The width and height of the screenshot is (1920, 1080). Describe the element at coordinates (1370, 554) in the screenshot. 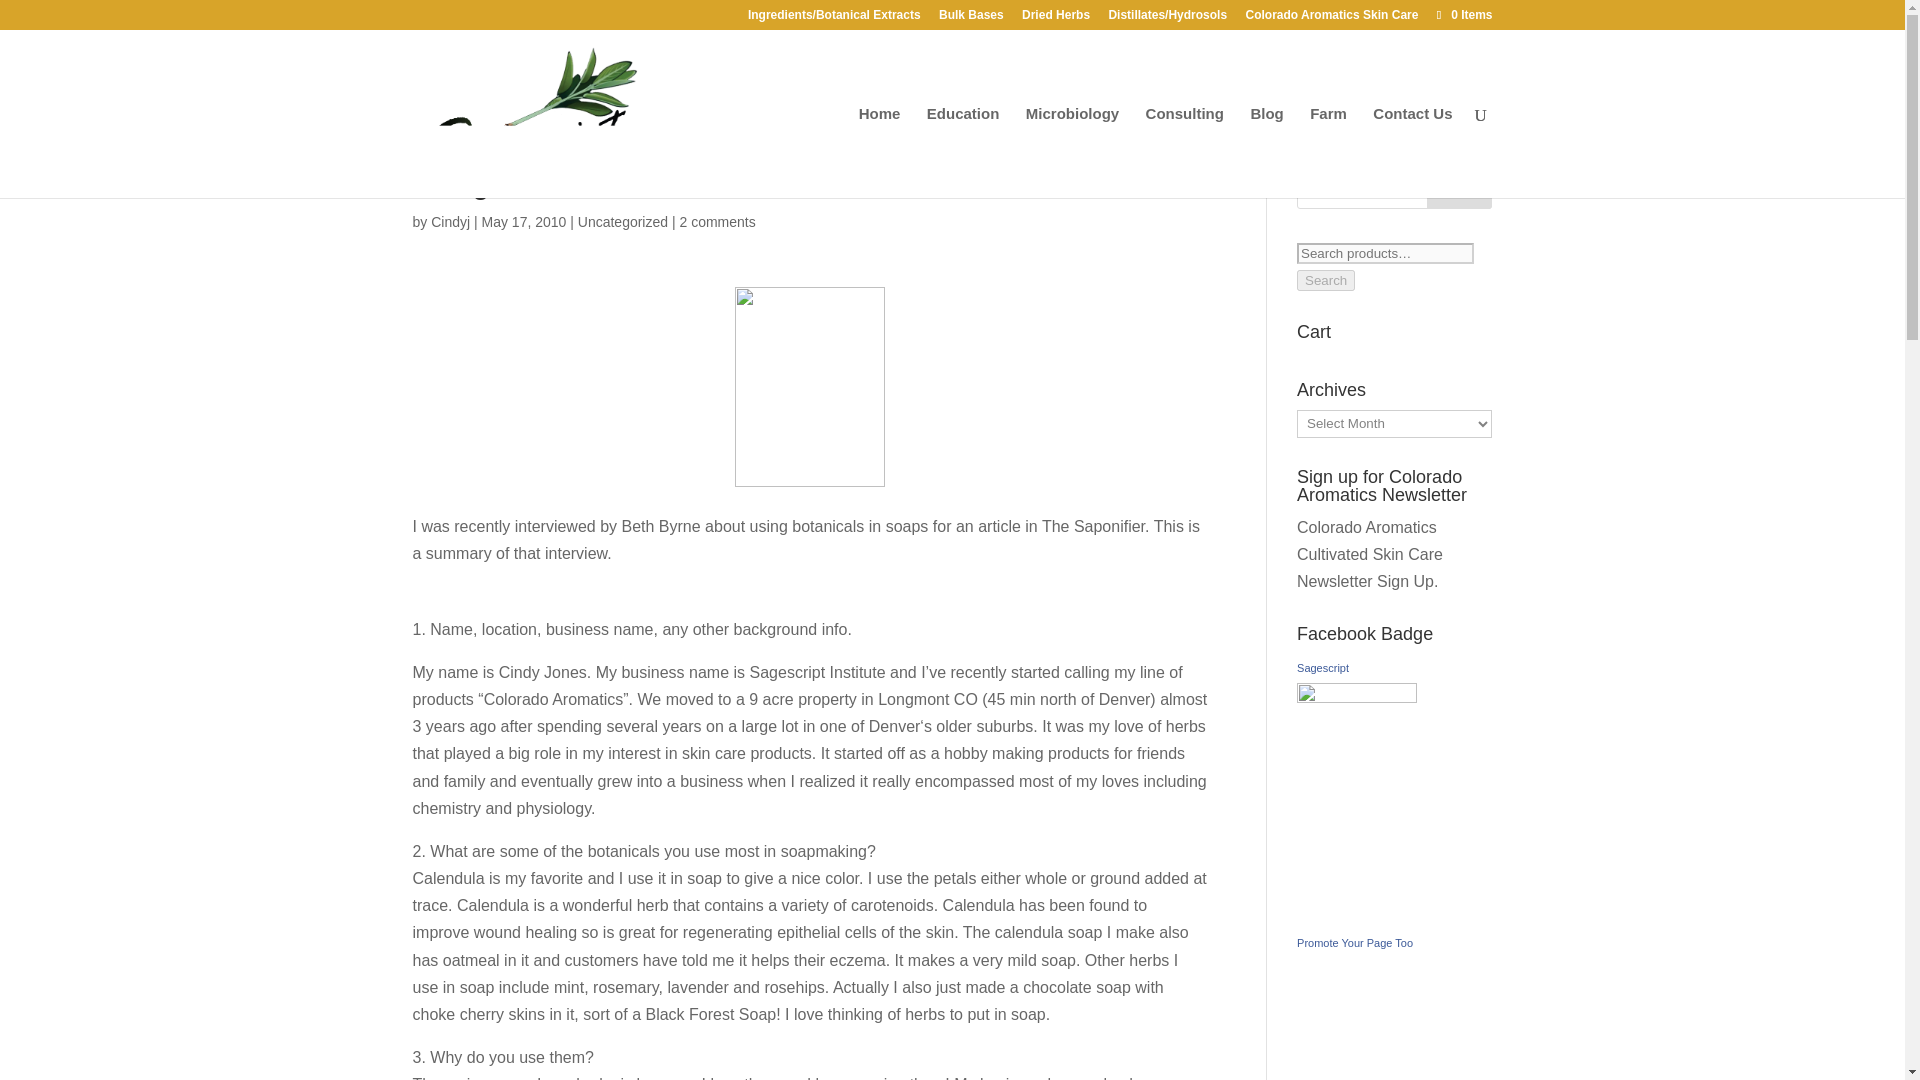

I see `Colorado Aromatics Cultivated Skin Care Newsletter Sign Up.` at that location.